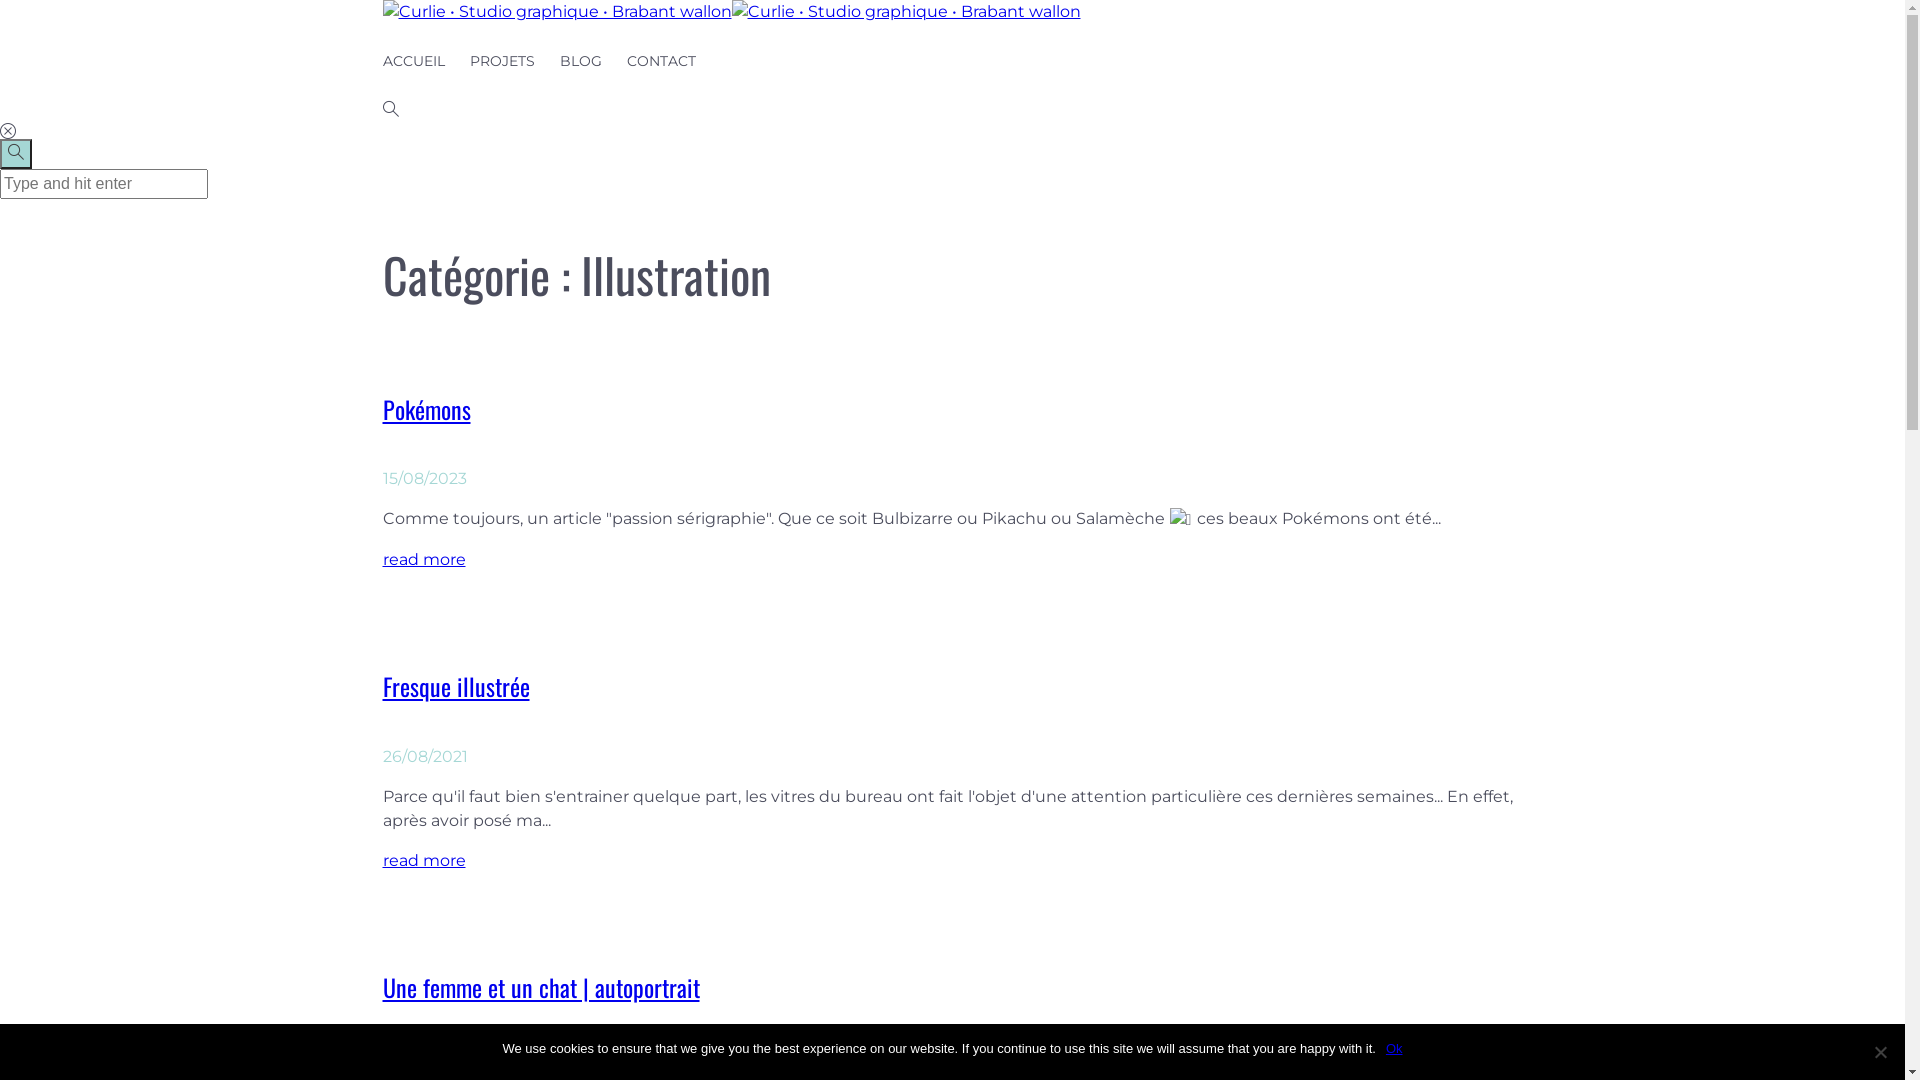 The width and height of the screenshot is (1920, 1080). What do you see at coordinates (413, 62) in the screenshot?
I see `ACCUEIL` at bounding box center [413, 62].